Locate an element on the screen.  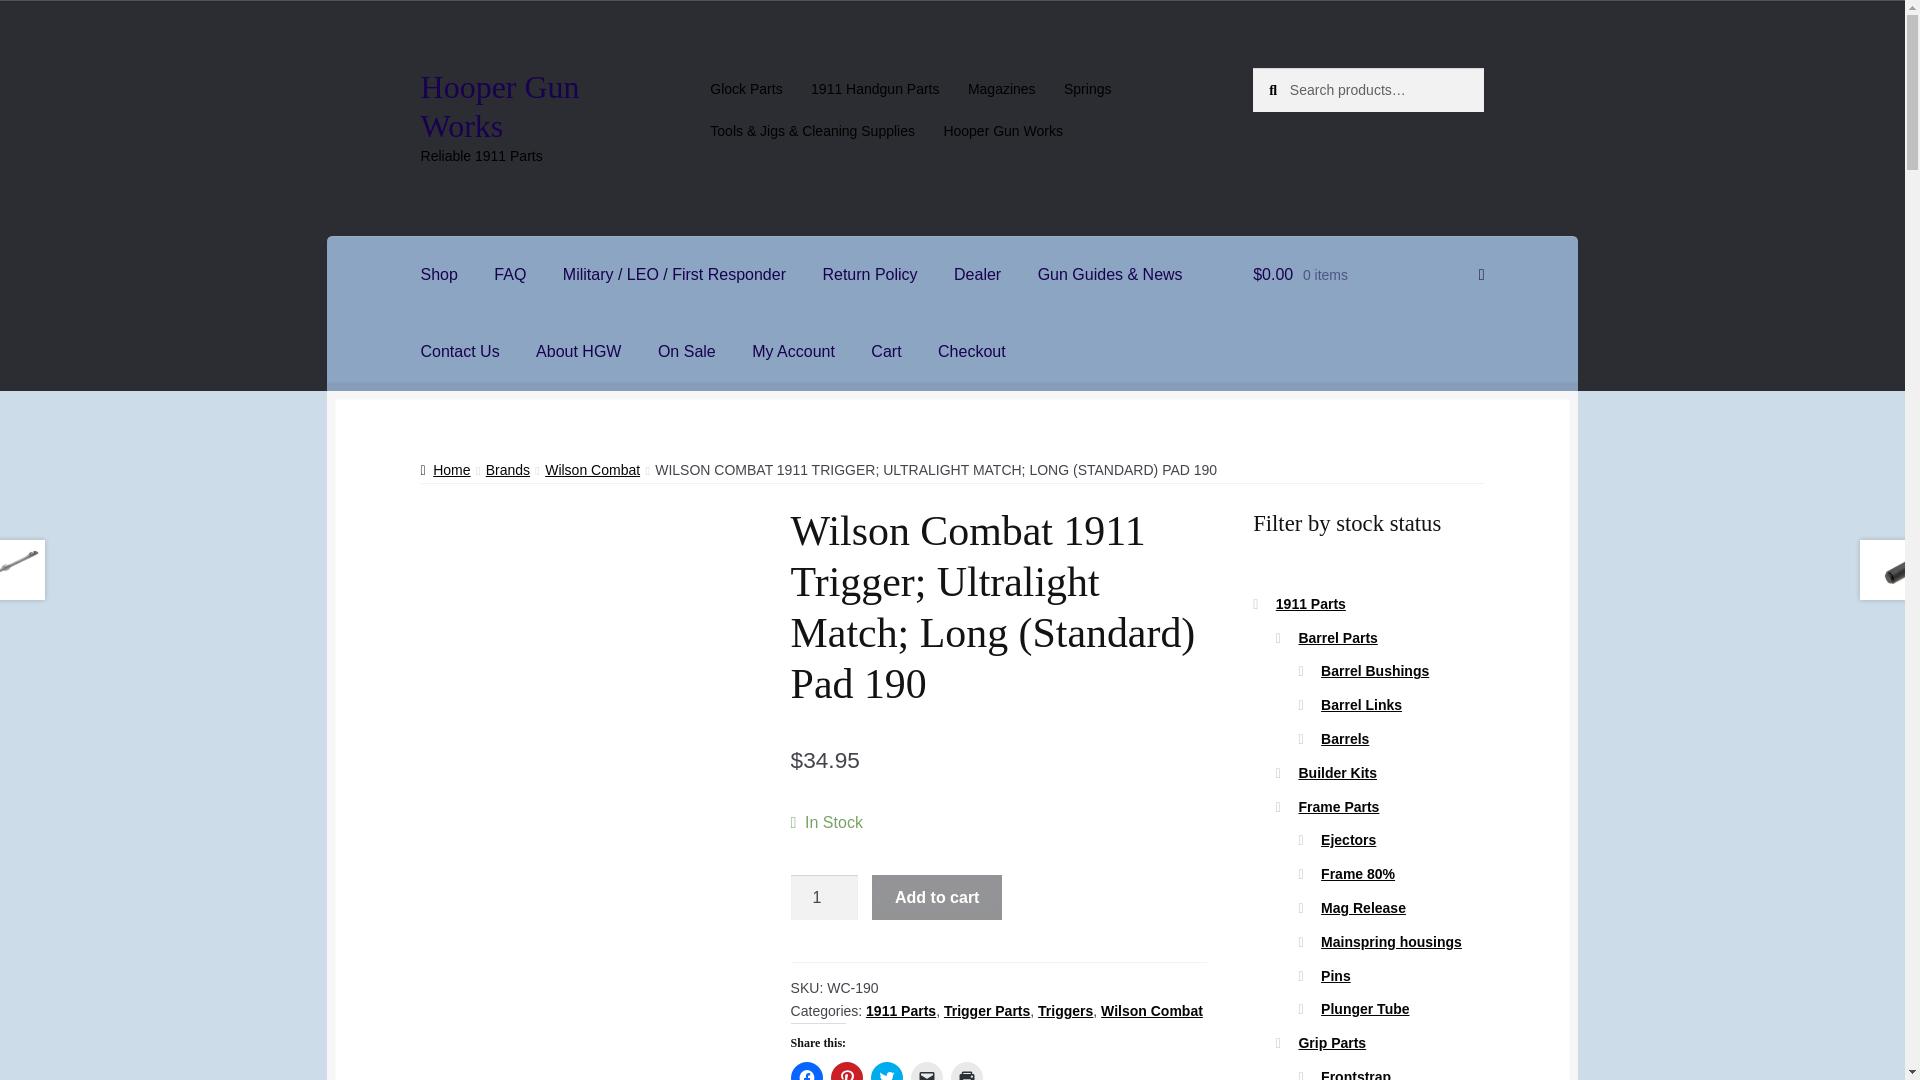
Click to share on Pinterest is located at coordinates (846, 1070).